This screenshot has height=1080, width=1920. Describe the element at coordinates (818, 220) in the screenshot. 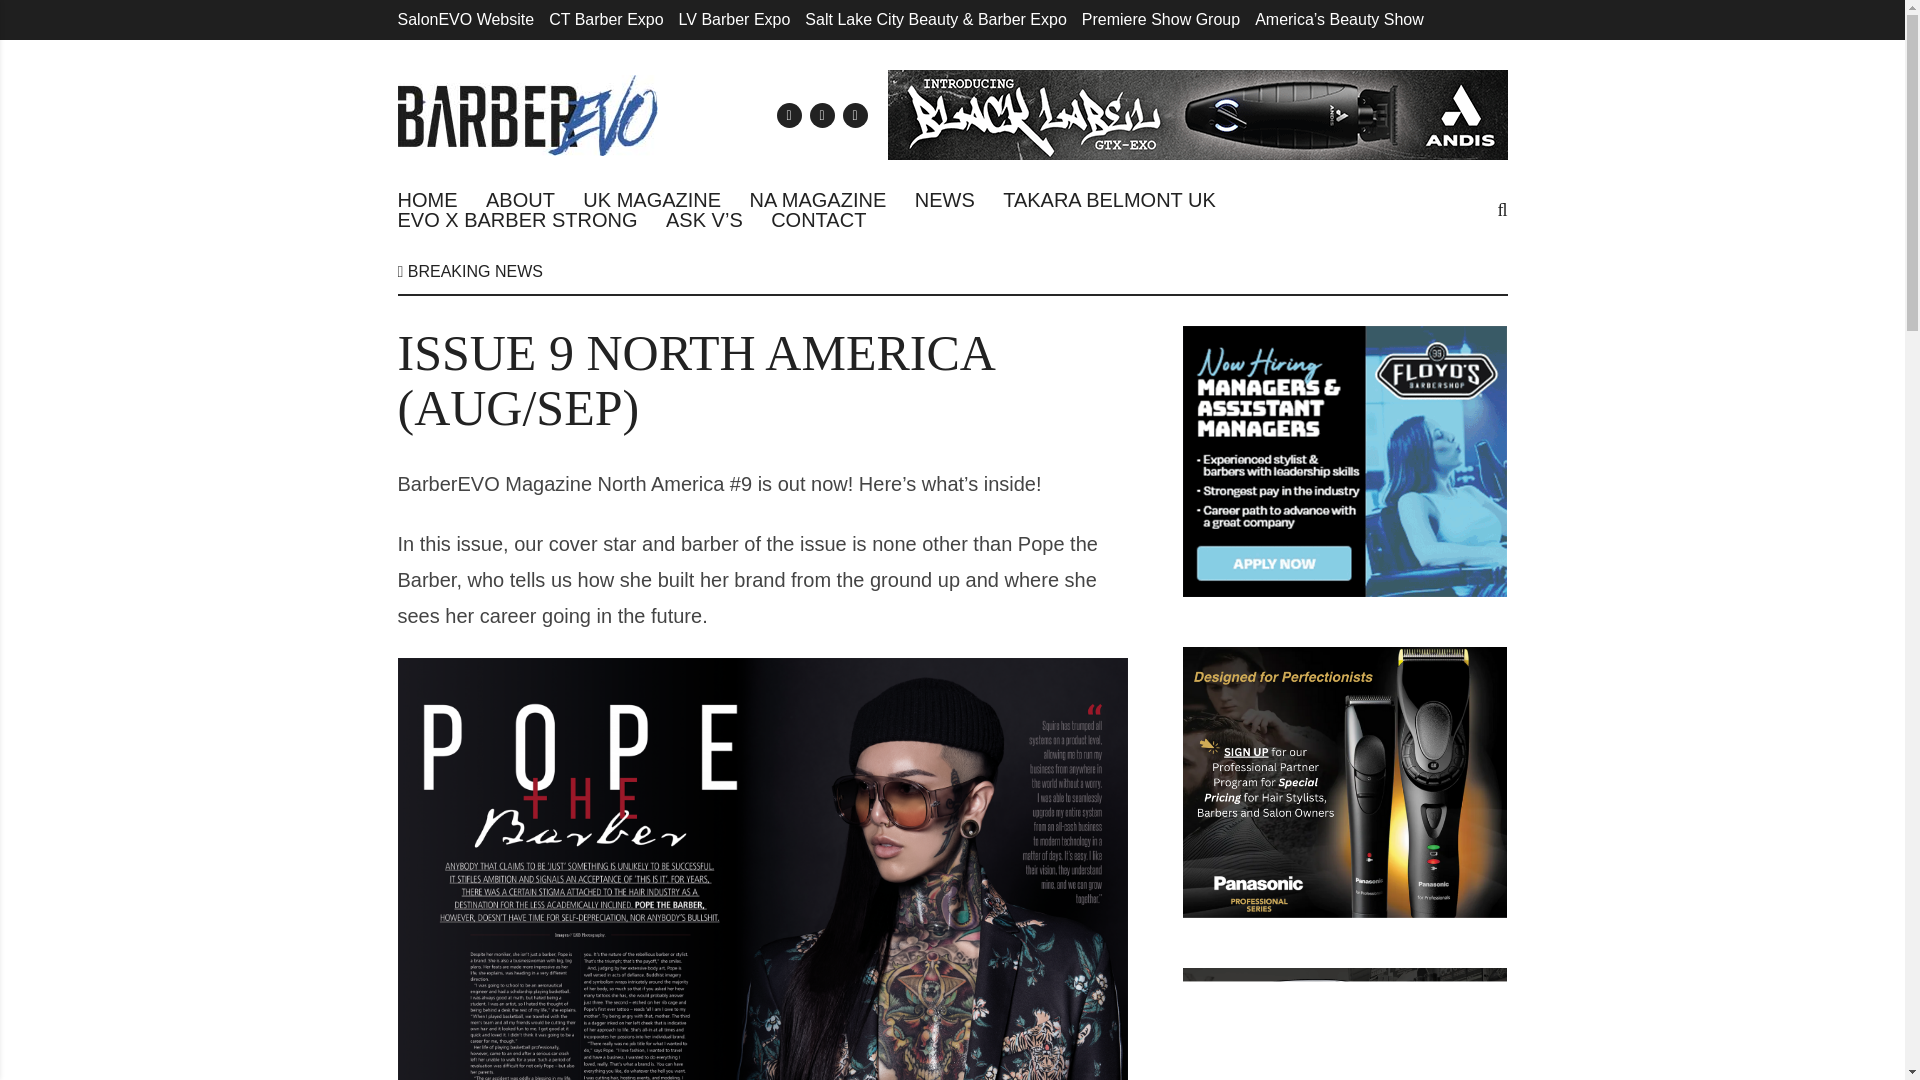

I see `CONTACT` at that location.